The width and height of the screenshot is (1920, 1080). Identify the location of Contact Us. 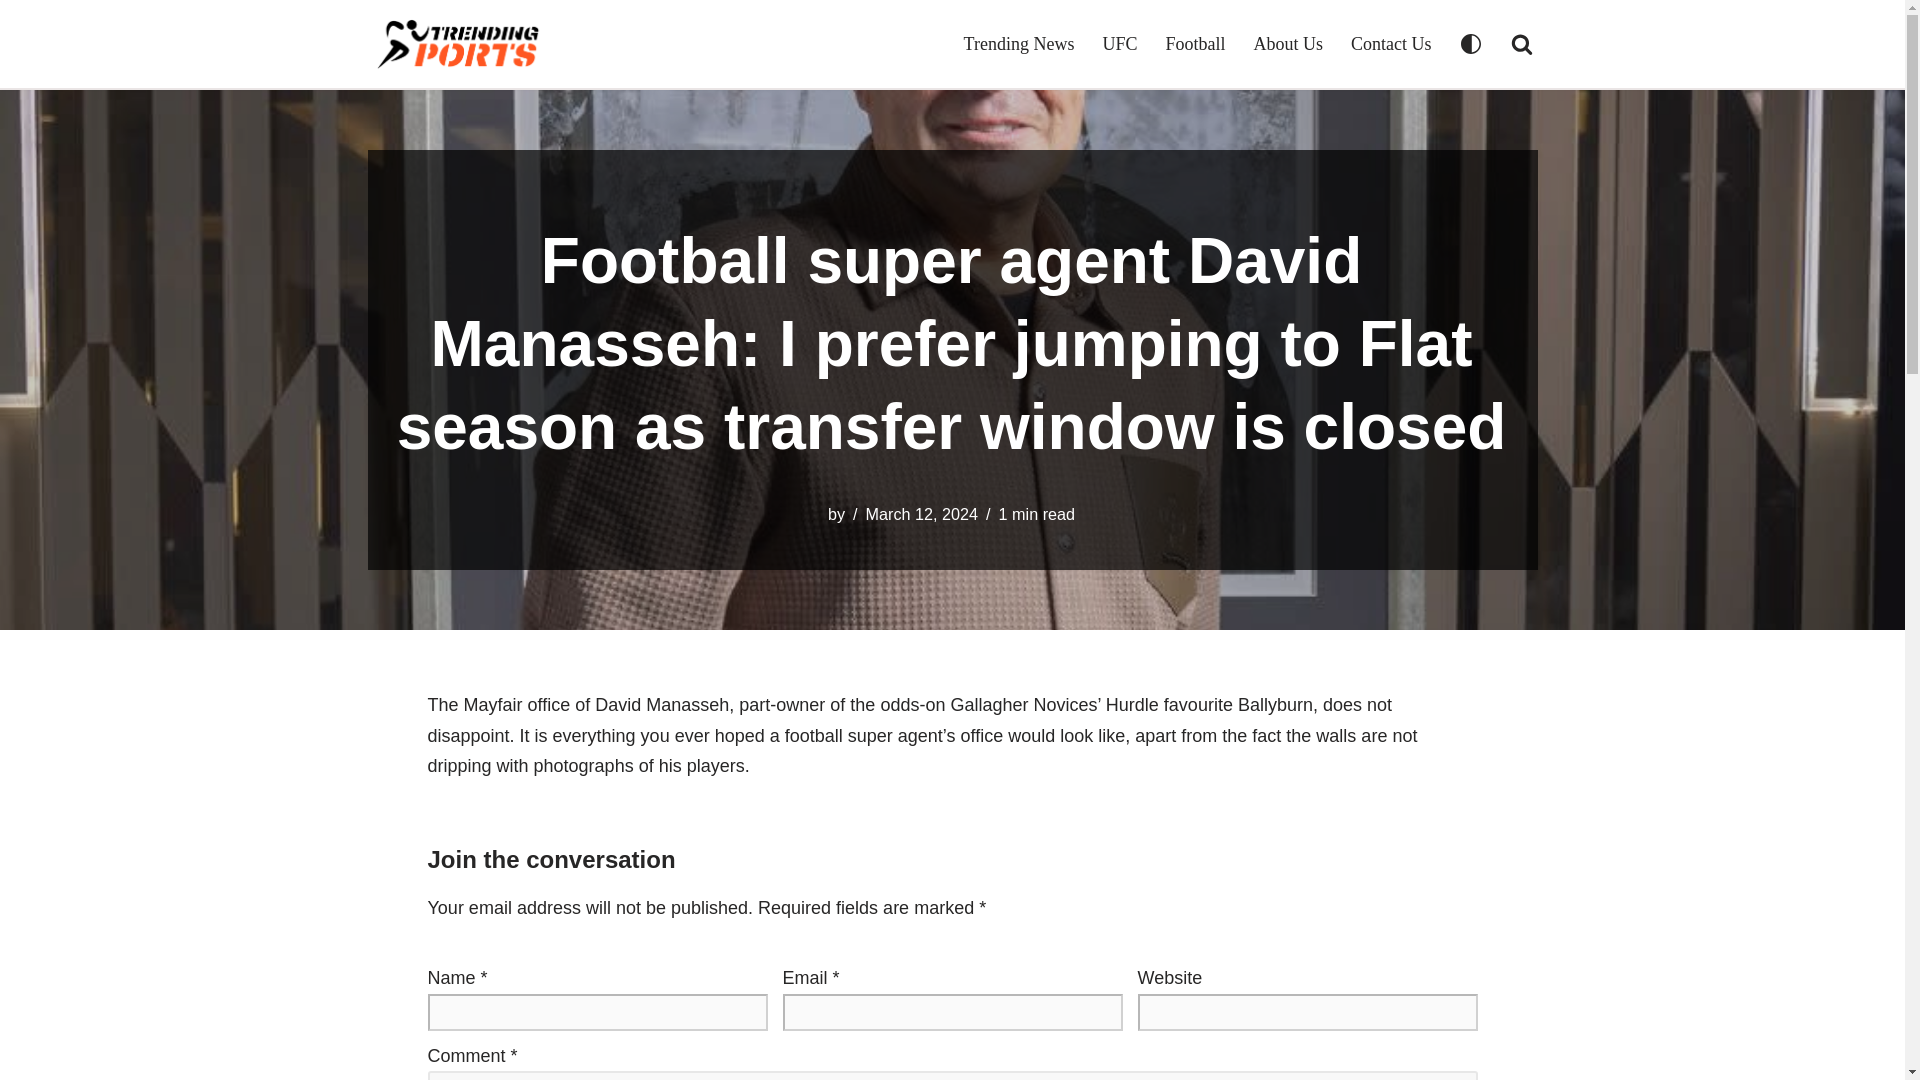
(1392, 44).